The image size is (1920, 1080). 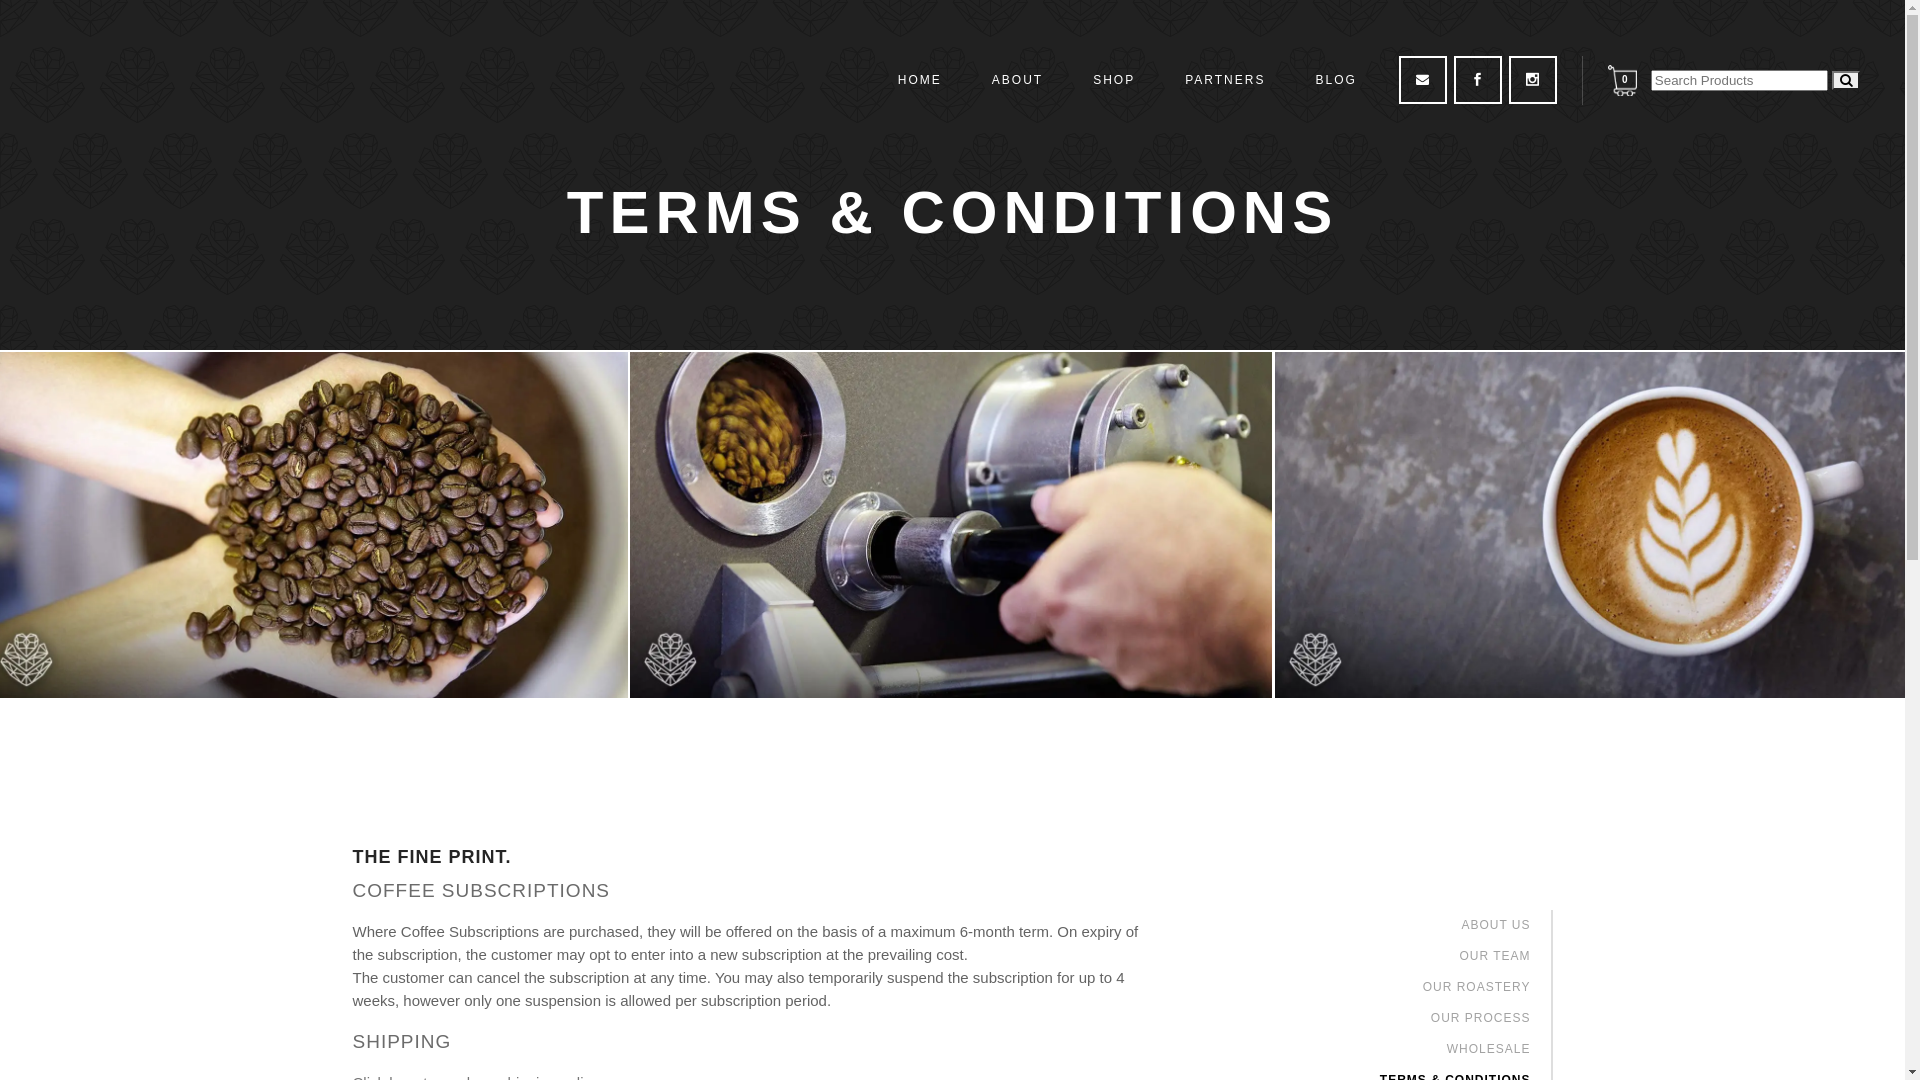 I want to click on SHOP, so click(x=1114, y=80).